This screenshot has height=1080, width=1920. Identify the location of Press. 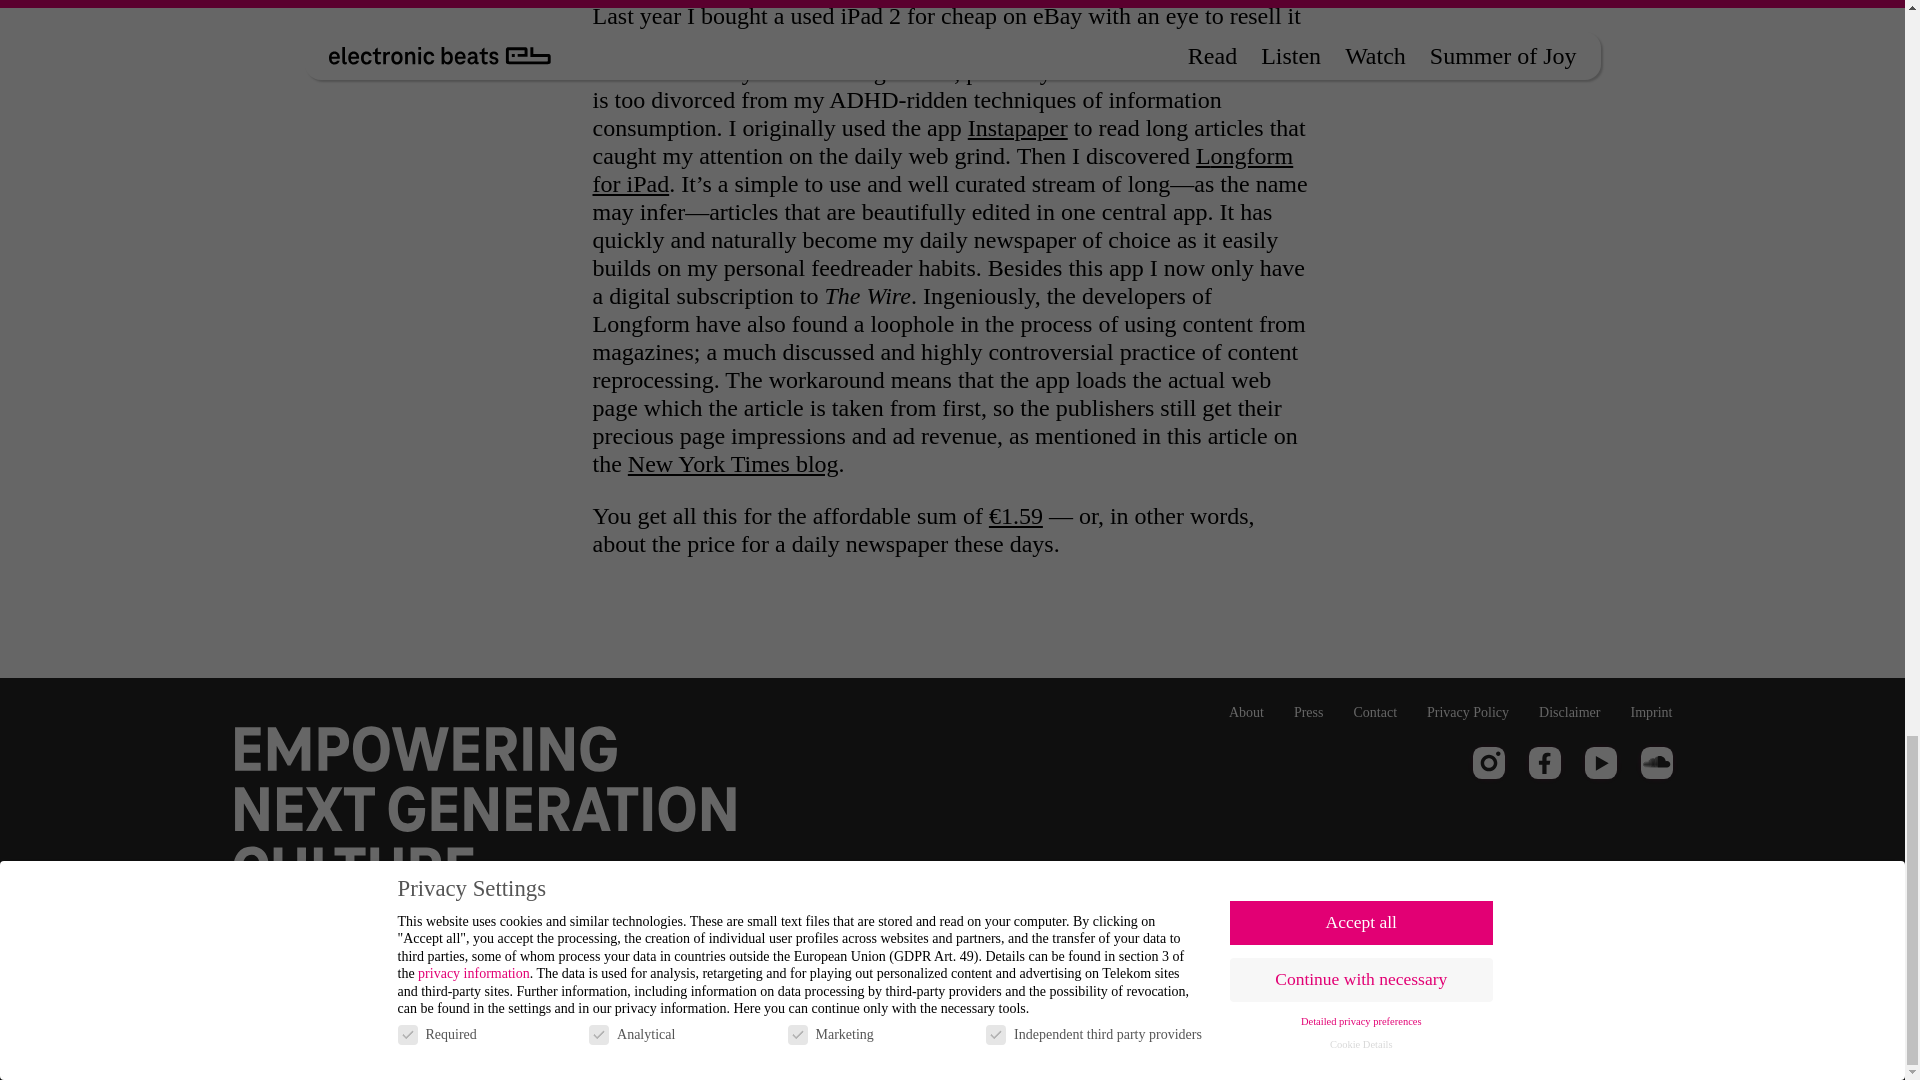
(1309, 712).